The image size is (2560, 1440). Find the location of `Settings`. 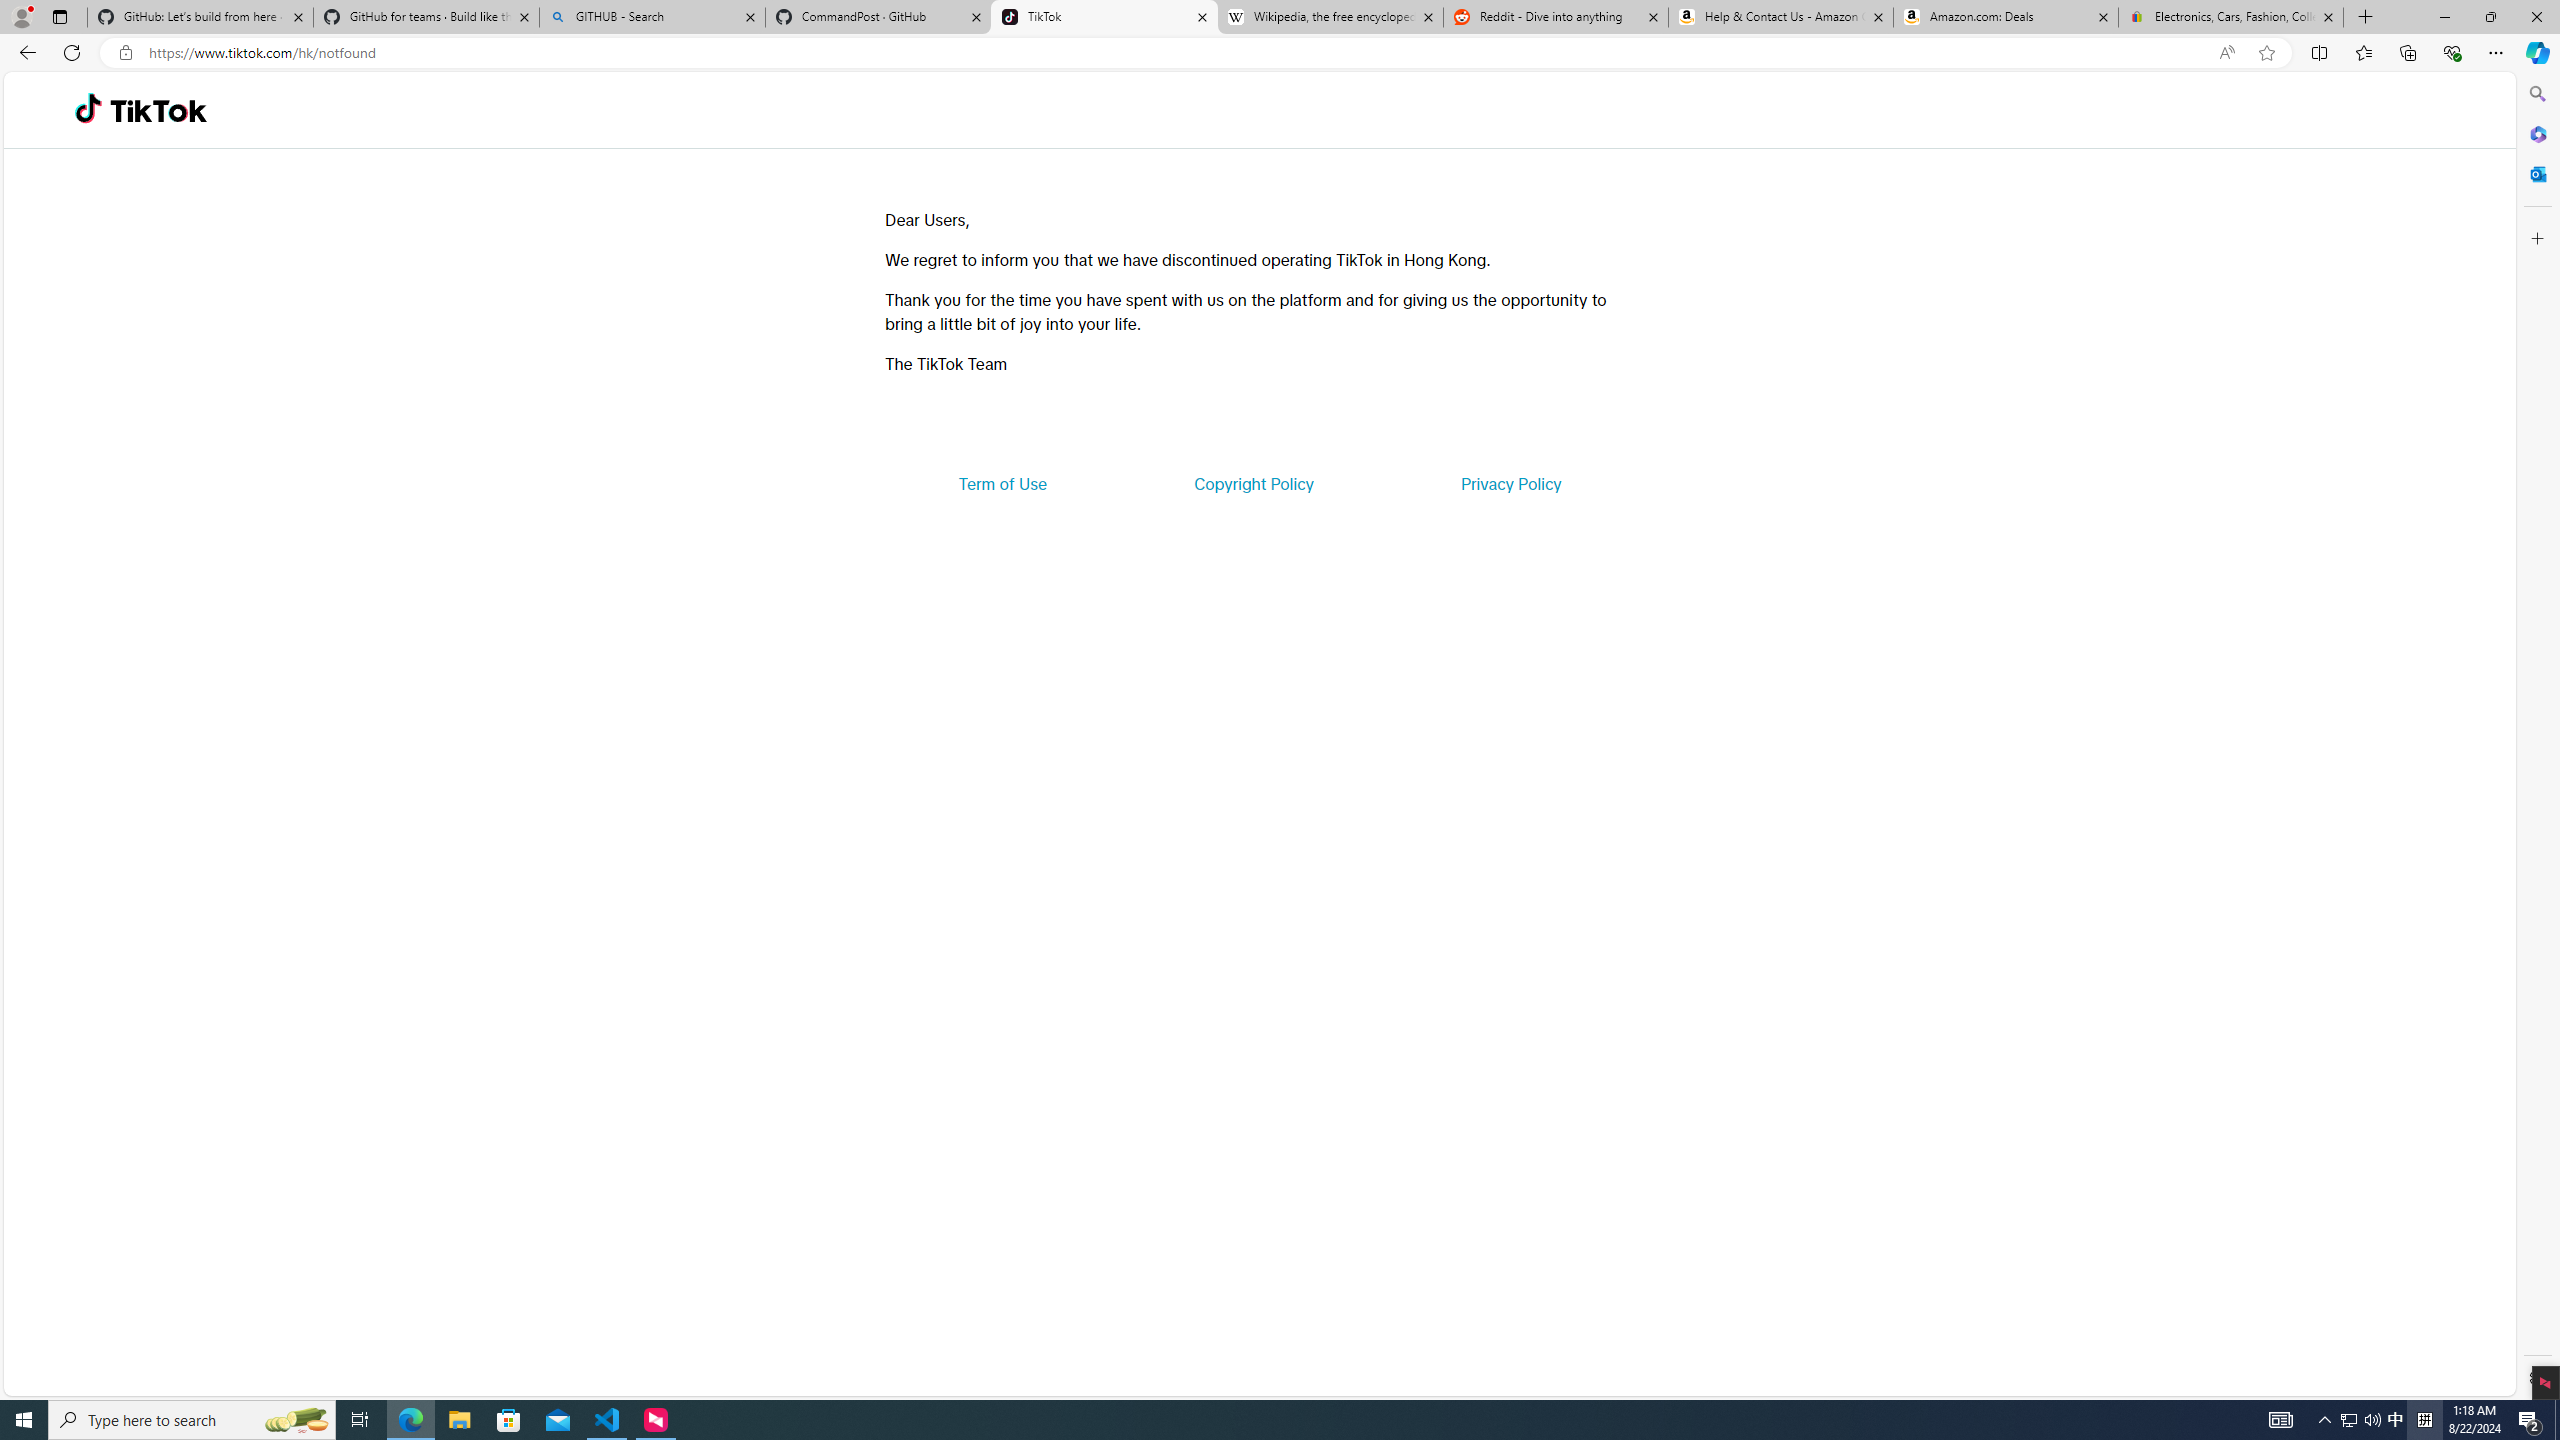

Settings is located at coordinates (2536, 1377).